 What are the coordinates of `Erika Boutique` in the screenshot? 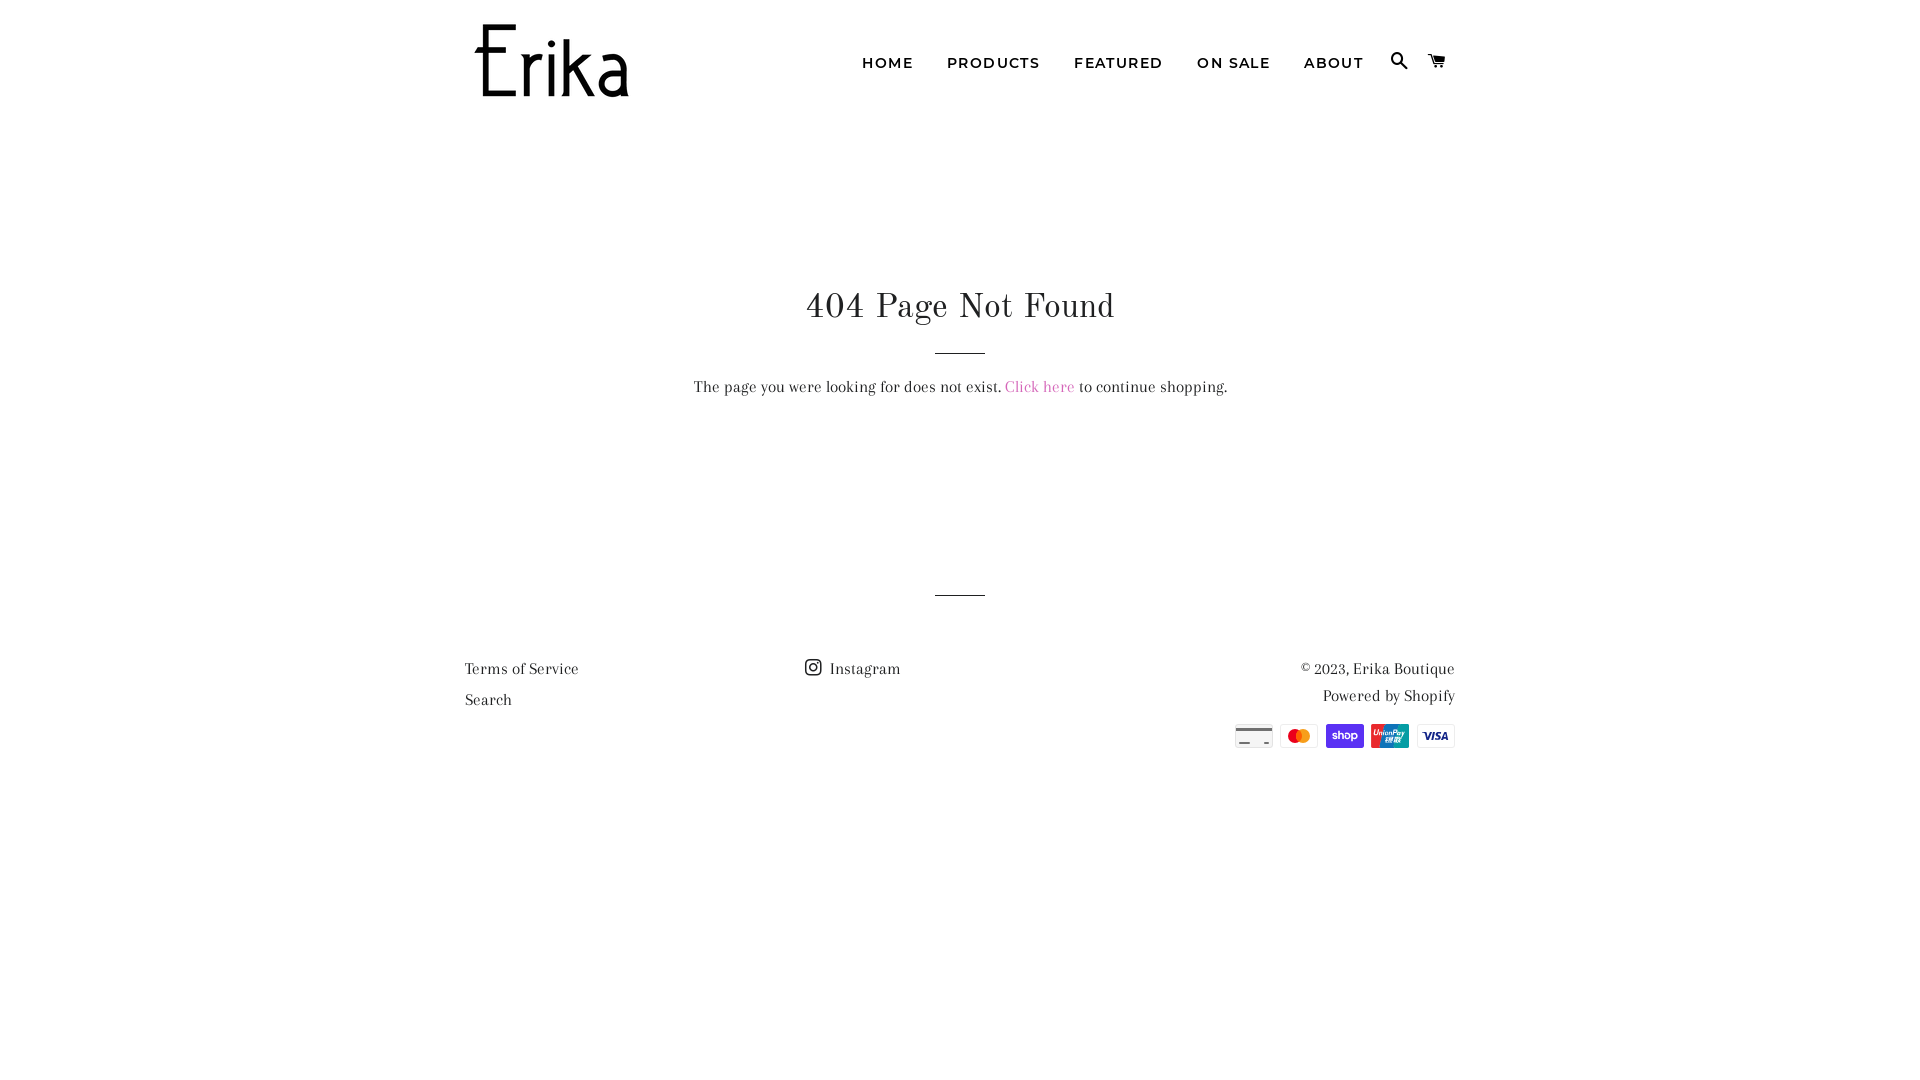 It's located at (1404, 668).